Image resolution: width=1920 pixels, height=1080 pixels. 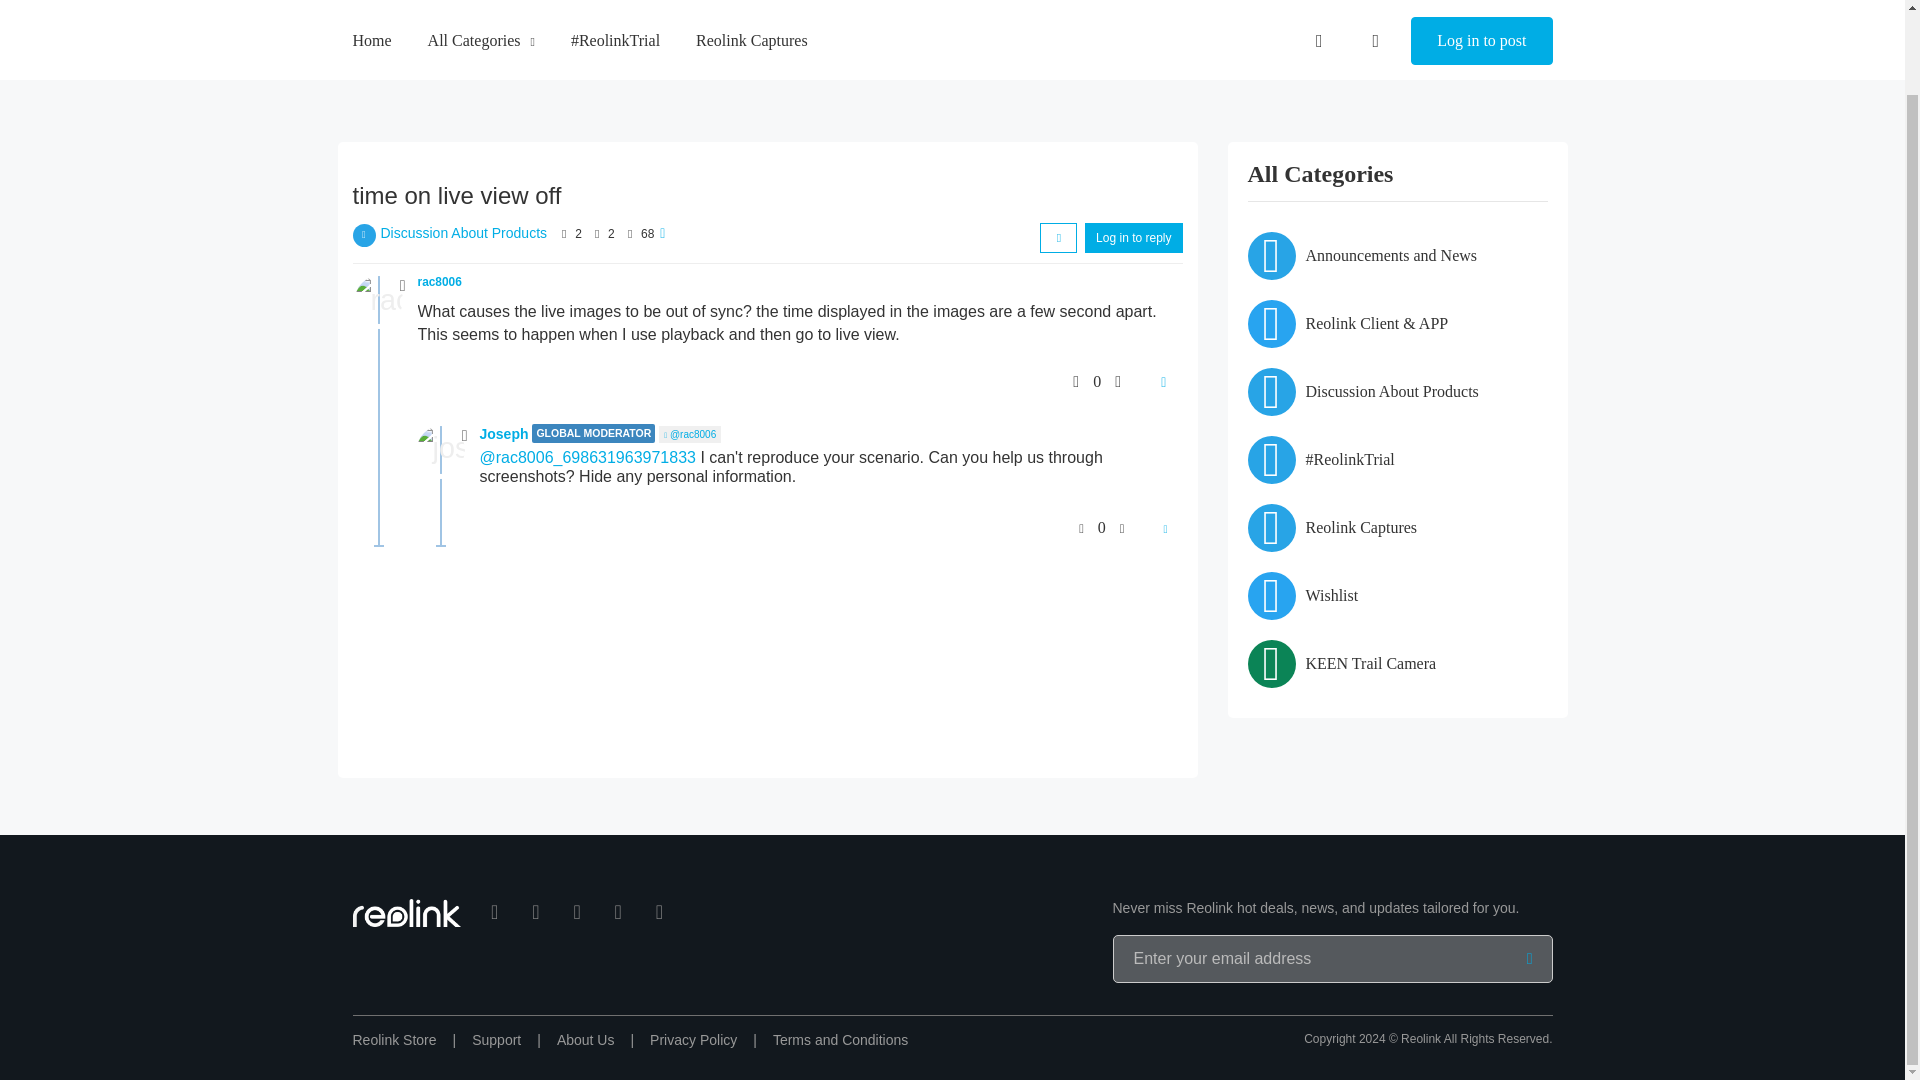 I want to click on Home, so click(x=371, y=4).